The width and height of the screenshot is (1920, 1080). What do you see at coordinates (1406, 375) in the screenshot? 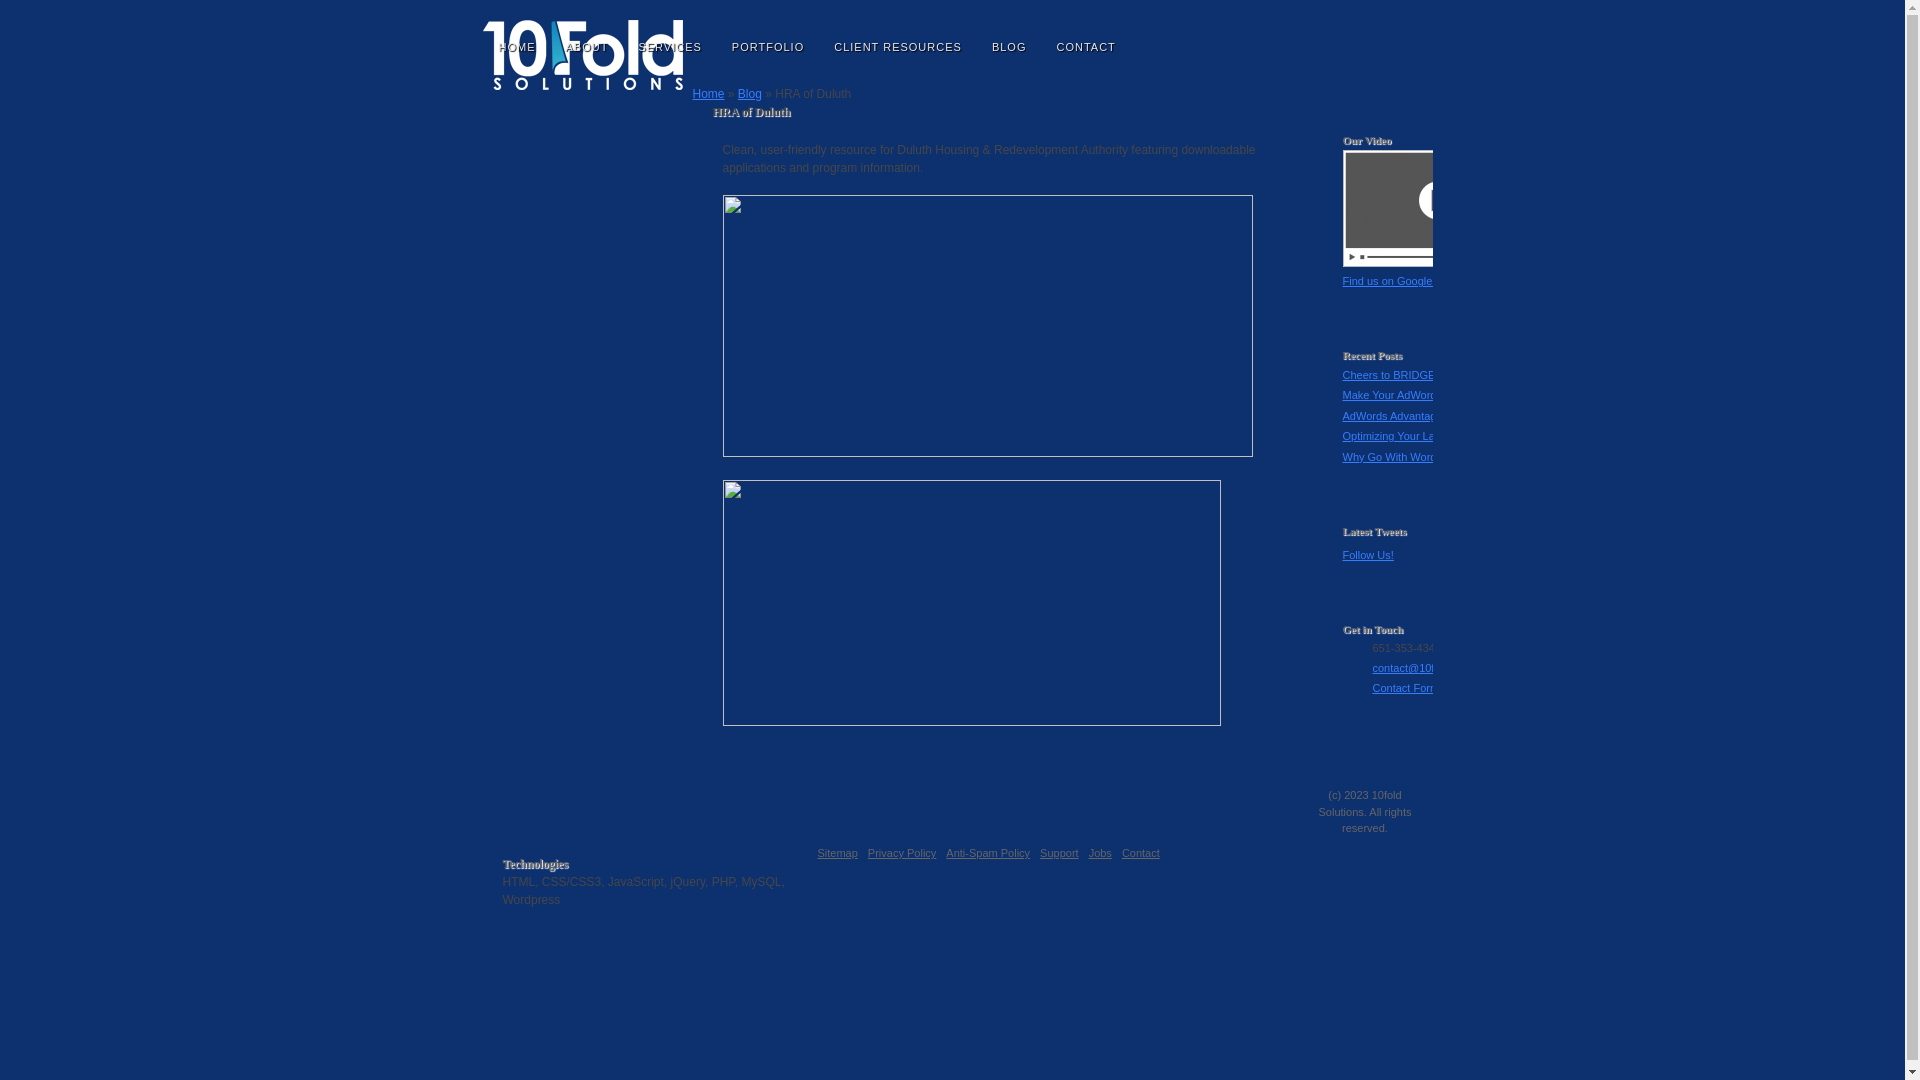
I see `Cheers to BRIDGEdotMN!` at bounding box center [1406, 375].